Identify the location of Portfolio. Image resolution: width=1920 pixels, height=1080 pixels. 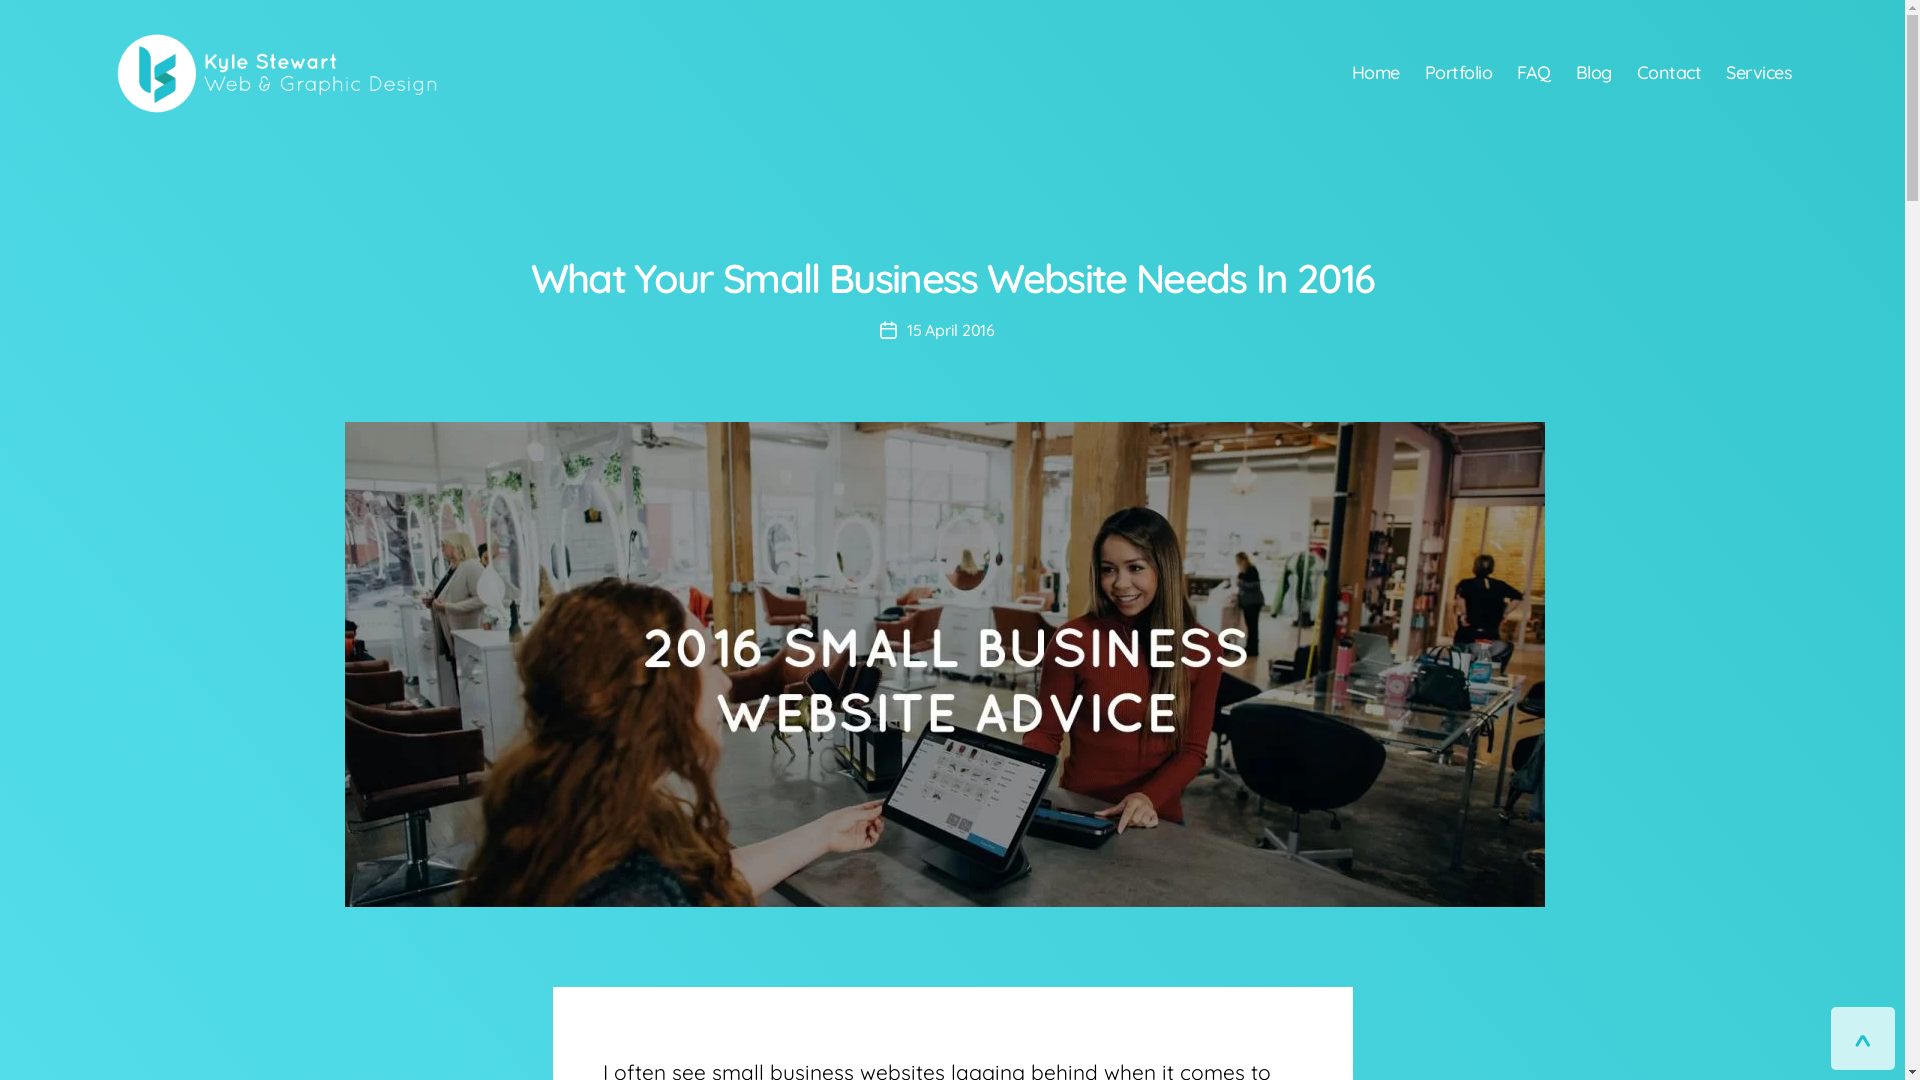
(1459, 73).